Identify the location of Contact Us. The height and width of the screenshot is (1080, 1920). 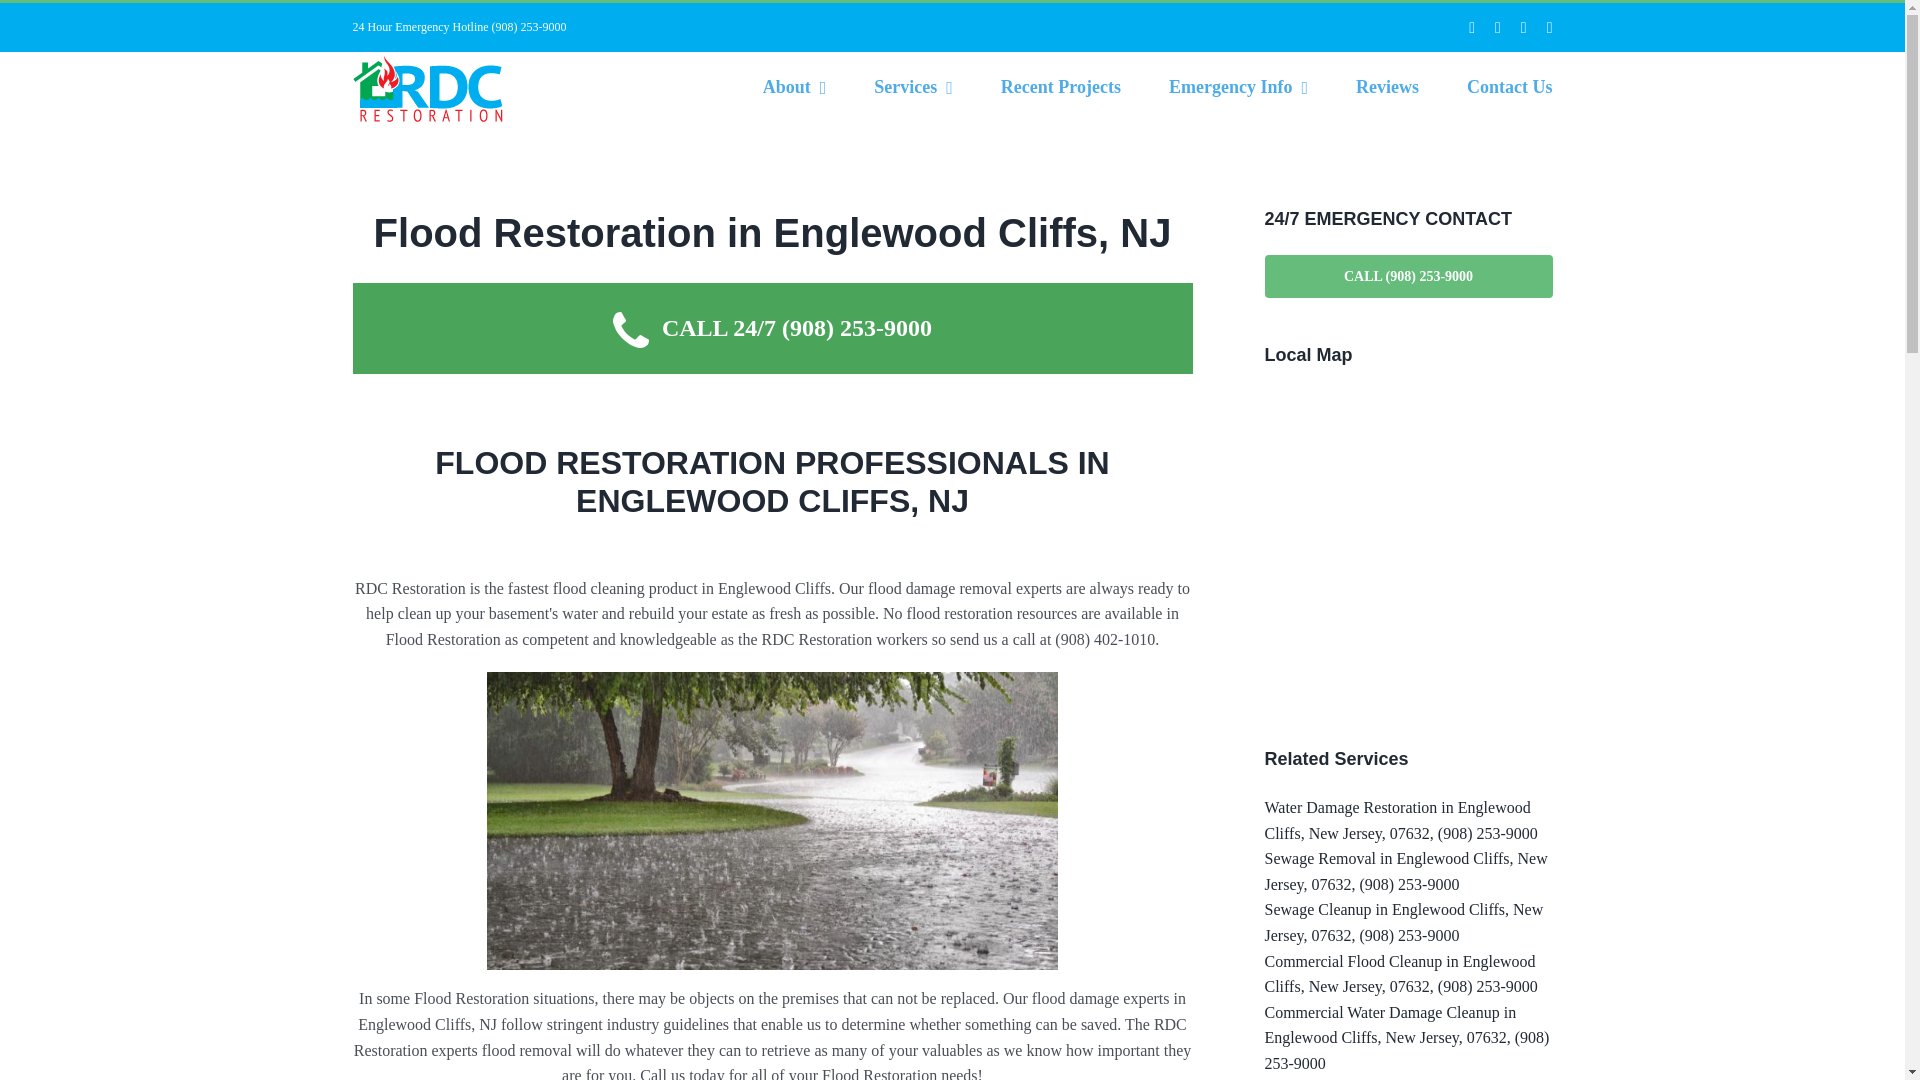
(1510, 86).